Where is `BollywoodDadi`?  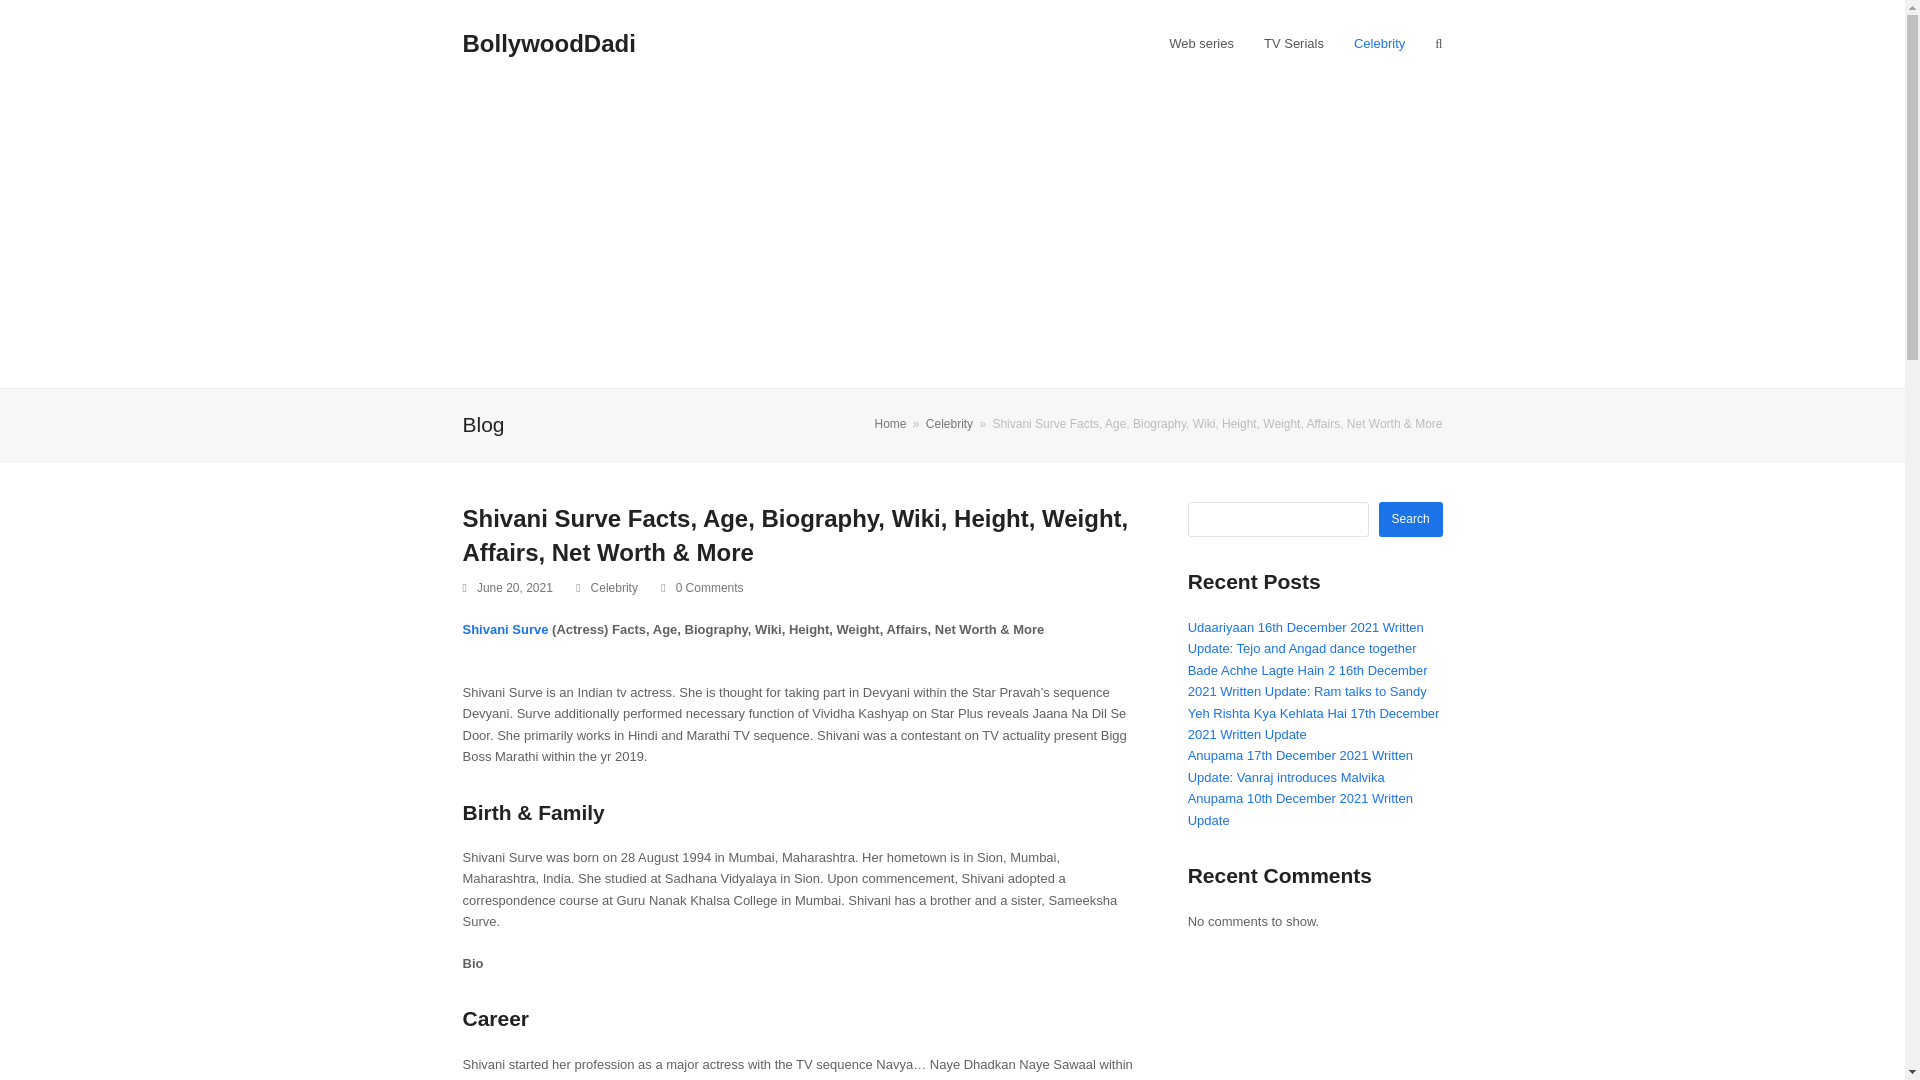 BollywoodDadi is located at coordinates (548, 44).